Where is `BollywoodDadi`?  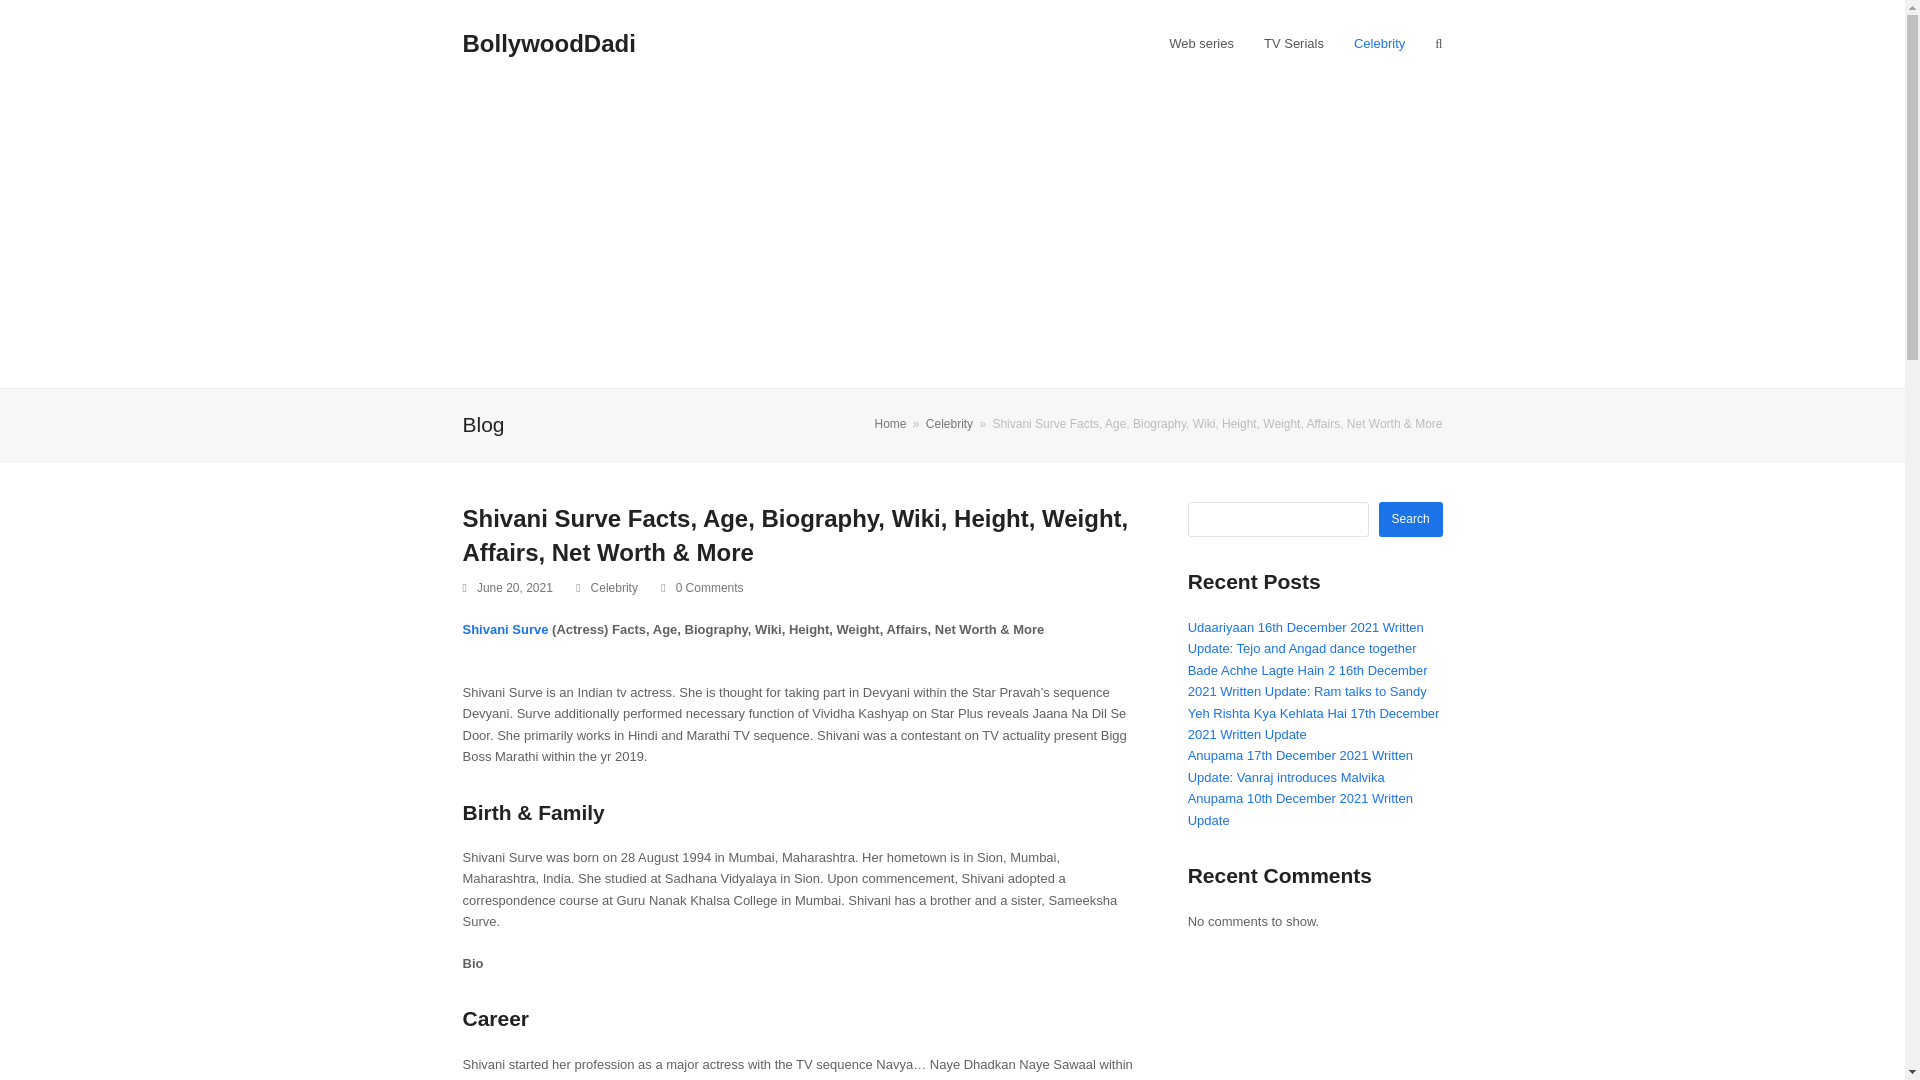 BollywoodDadi is located at coordinates (548, 44).